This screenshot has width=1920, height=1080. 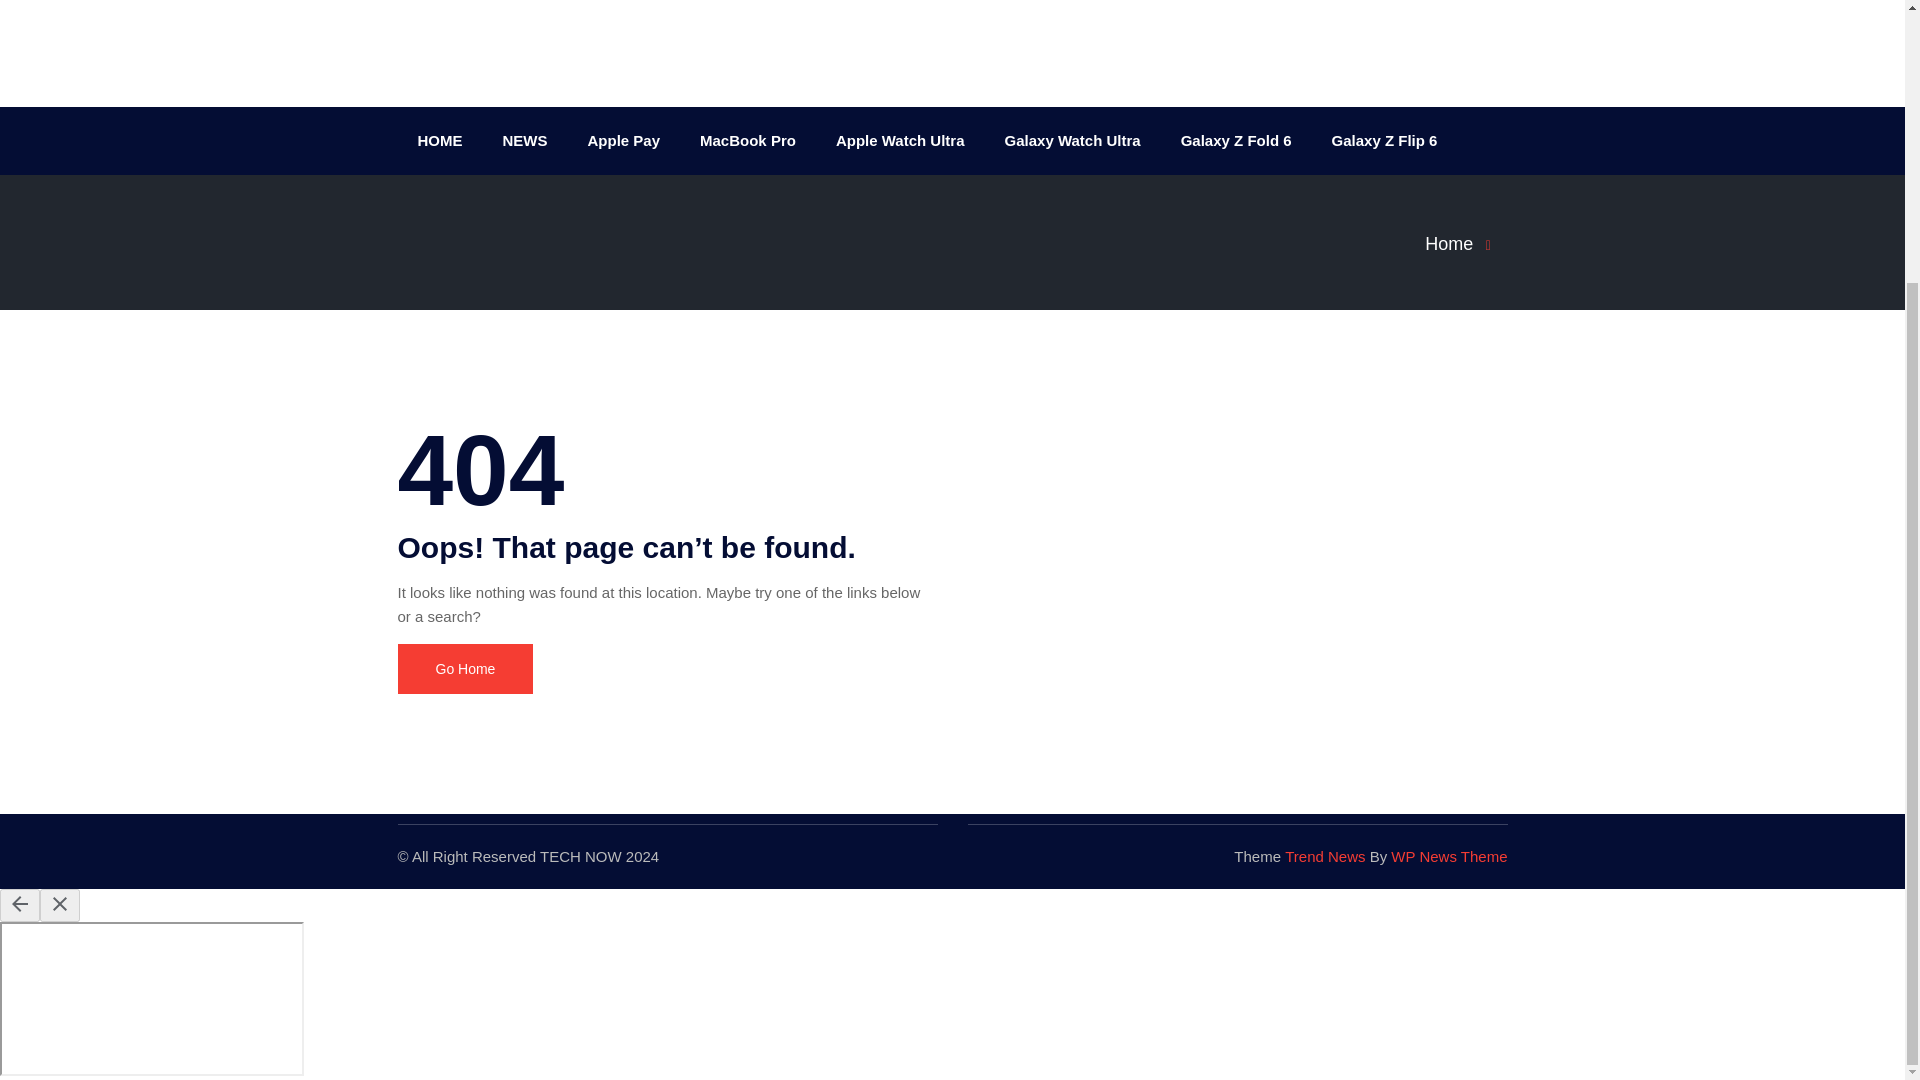 What do you see at coordinates (951, 48) in the screenshot?
I see `Advertisement` at bounding box center [951, 48].